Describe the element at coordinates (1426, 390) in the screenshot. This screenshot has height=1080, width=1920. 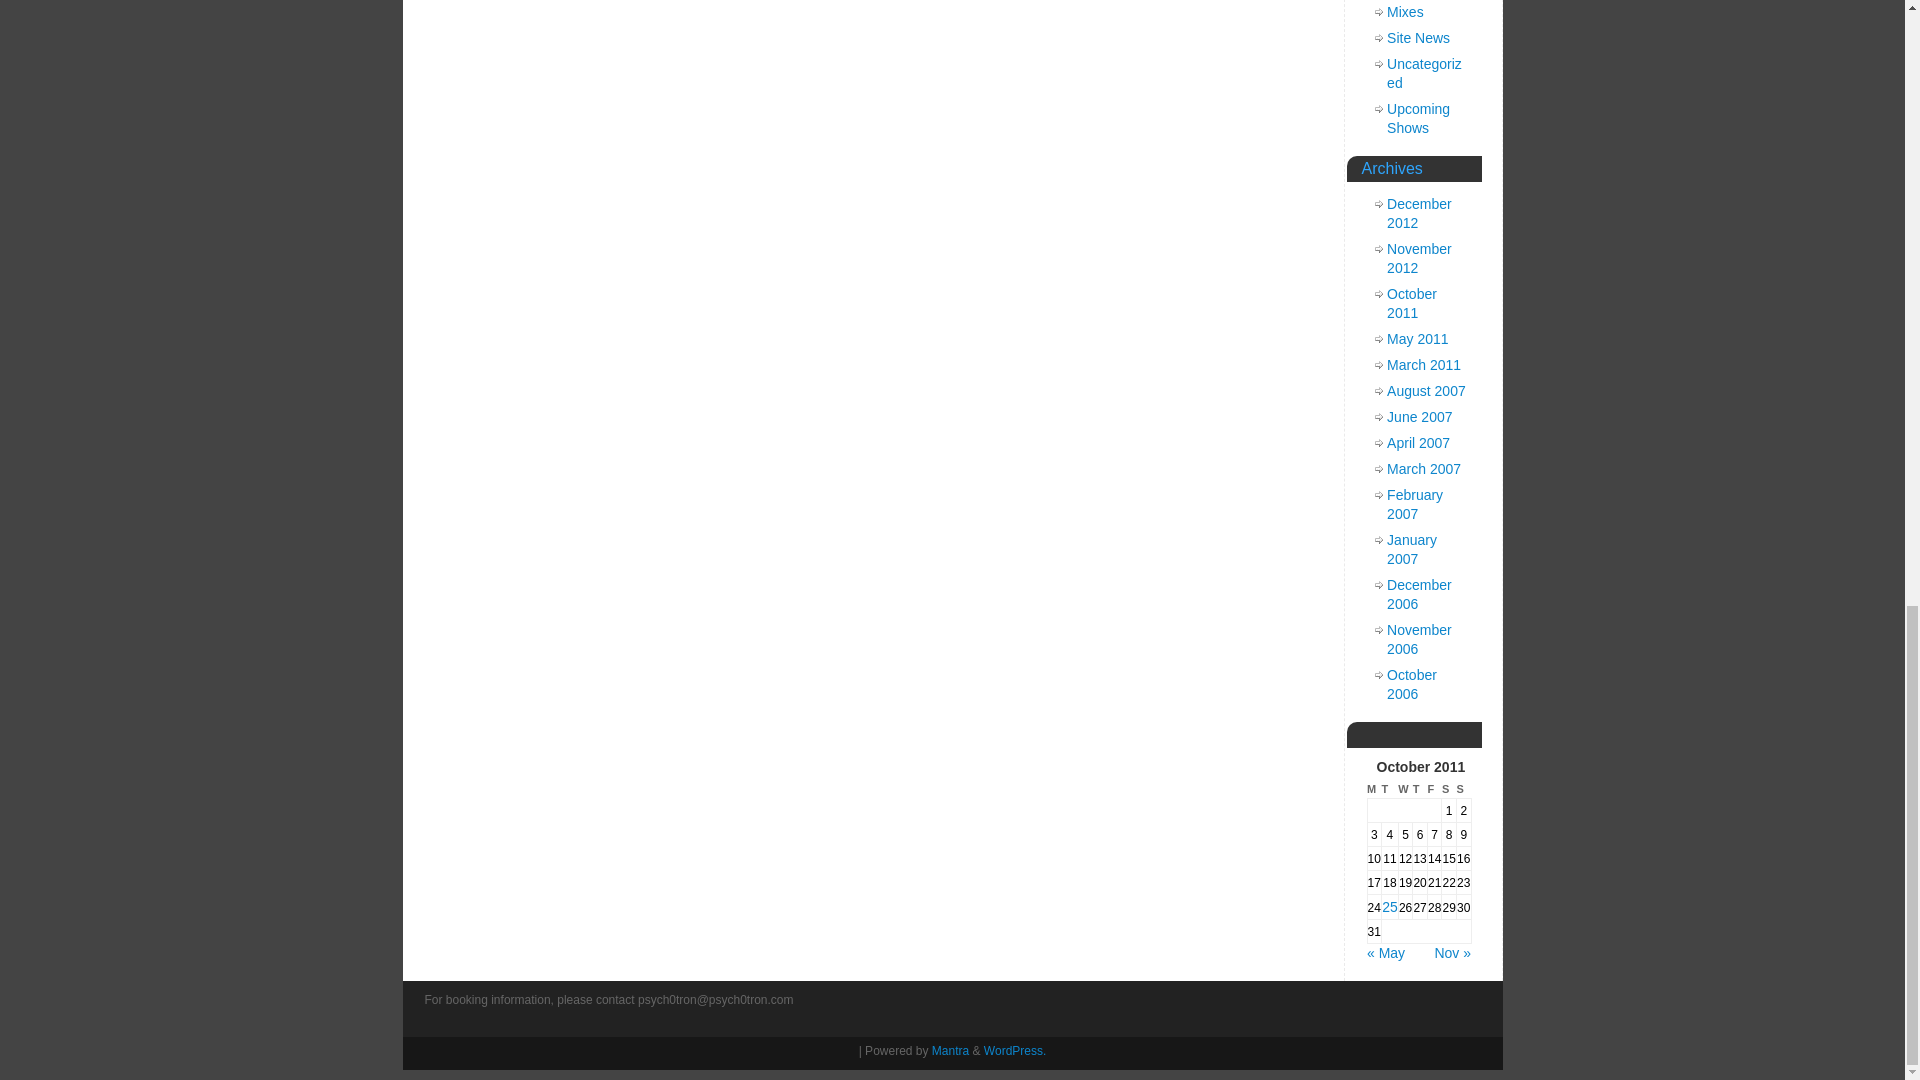
I see `August 2007` at that location.